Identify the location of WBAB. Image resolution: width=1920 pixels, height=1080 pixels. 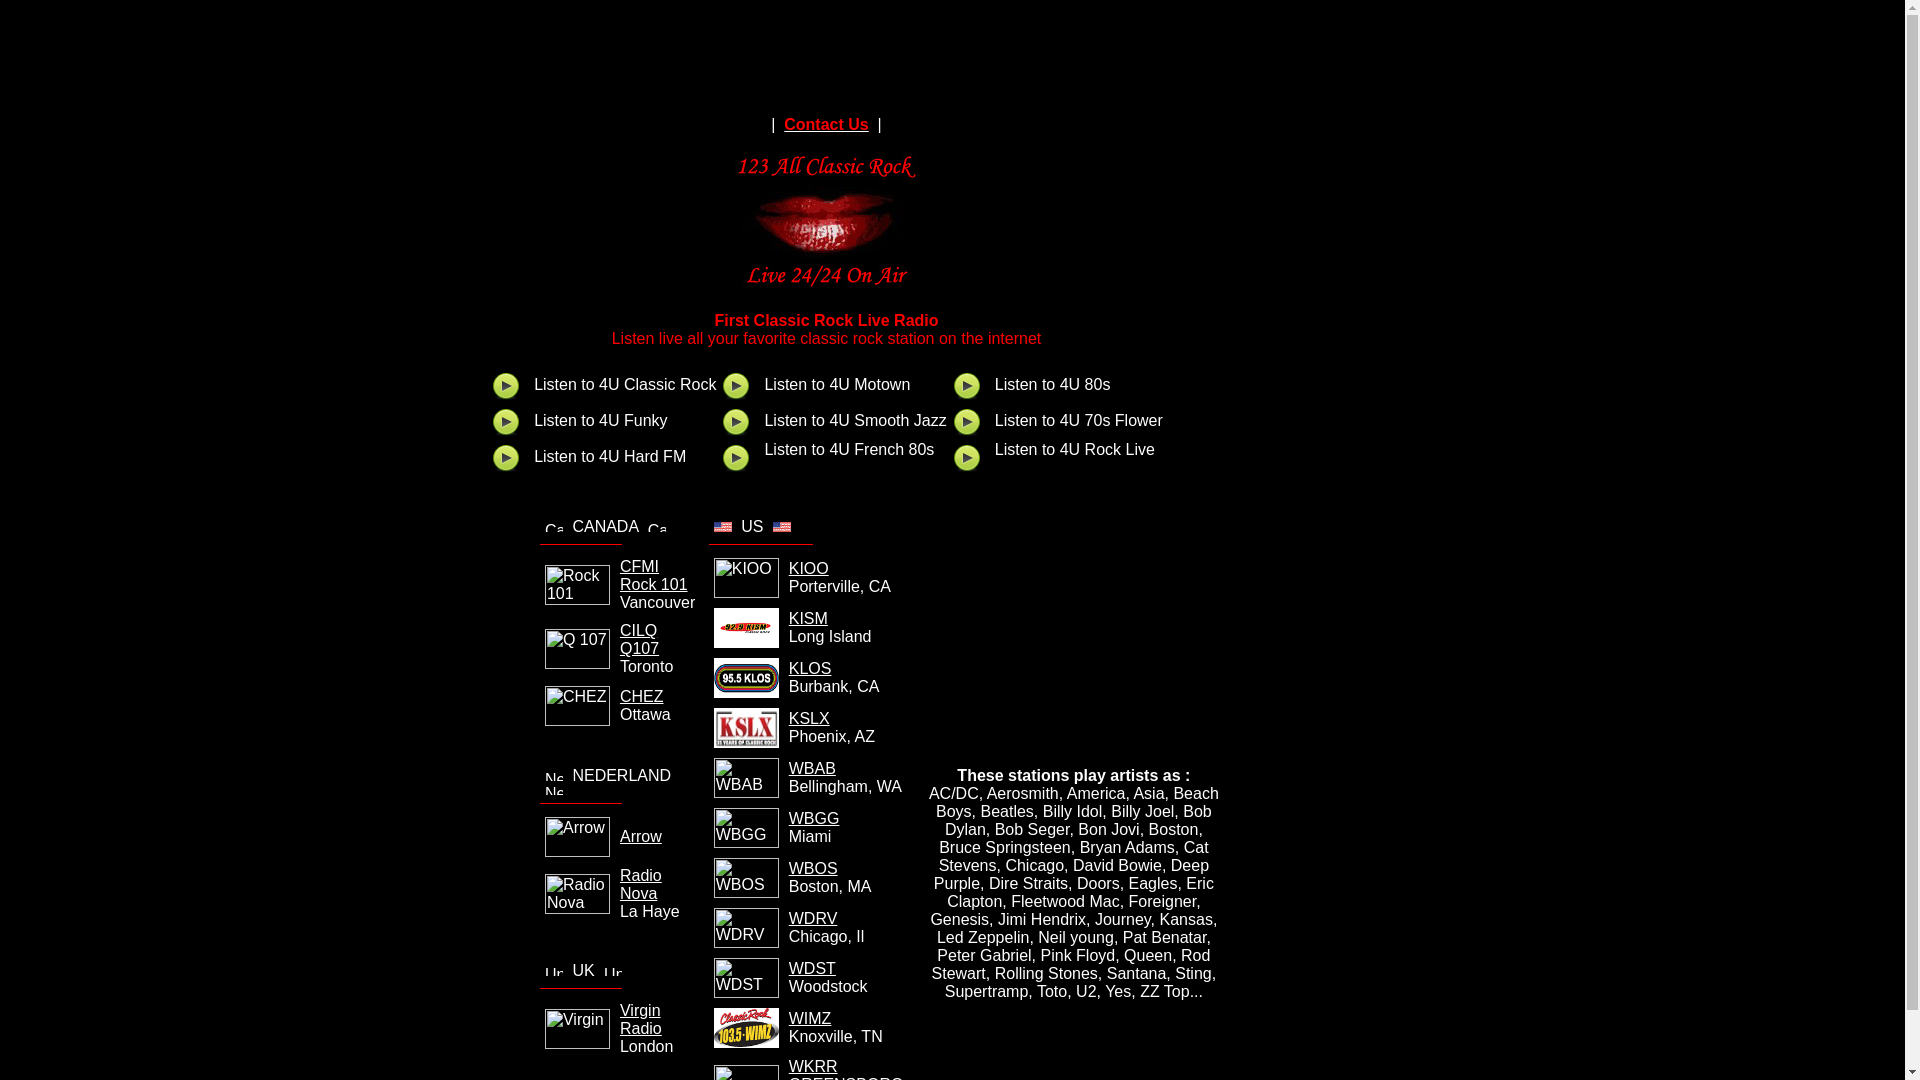
(812, 768).